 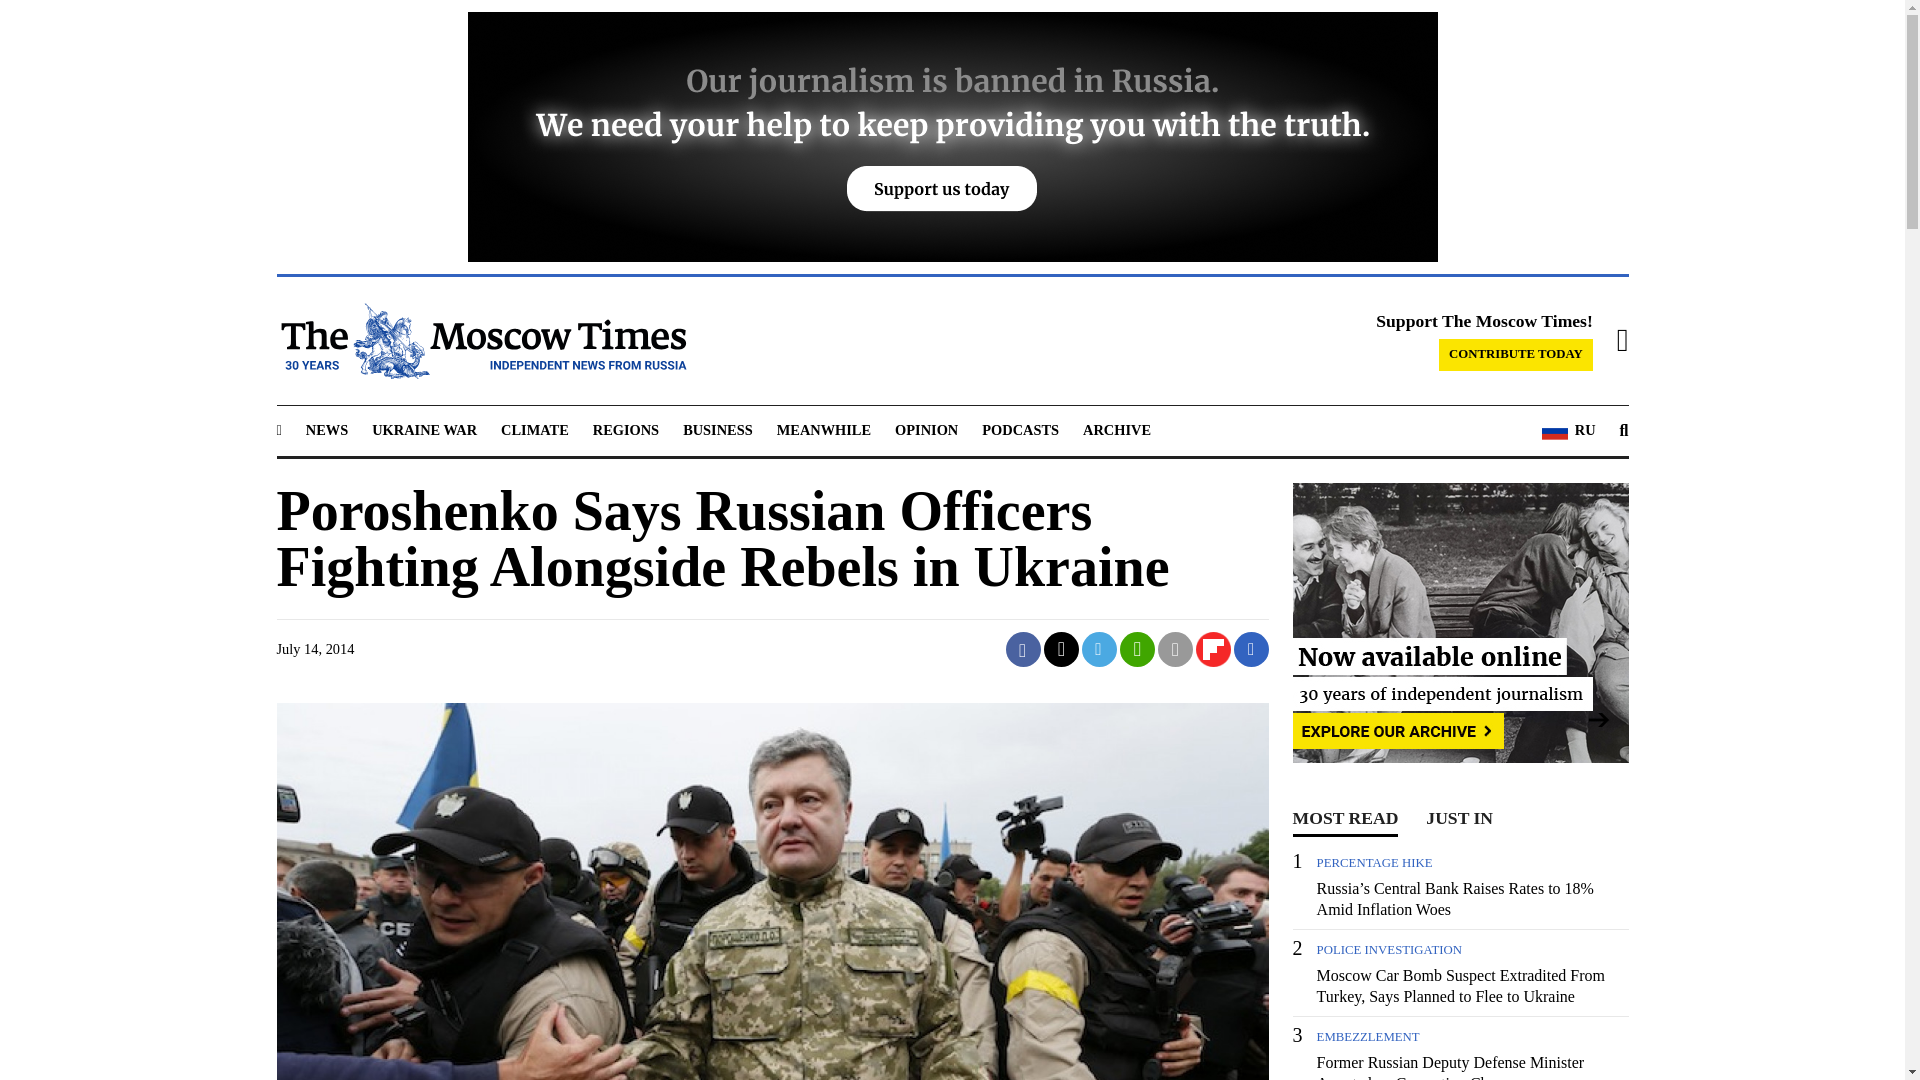 I want to click on UKRAINE WAR, so click(x=424, y=430).